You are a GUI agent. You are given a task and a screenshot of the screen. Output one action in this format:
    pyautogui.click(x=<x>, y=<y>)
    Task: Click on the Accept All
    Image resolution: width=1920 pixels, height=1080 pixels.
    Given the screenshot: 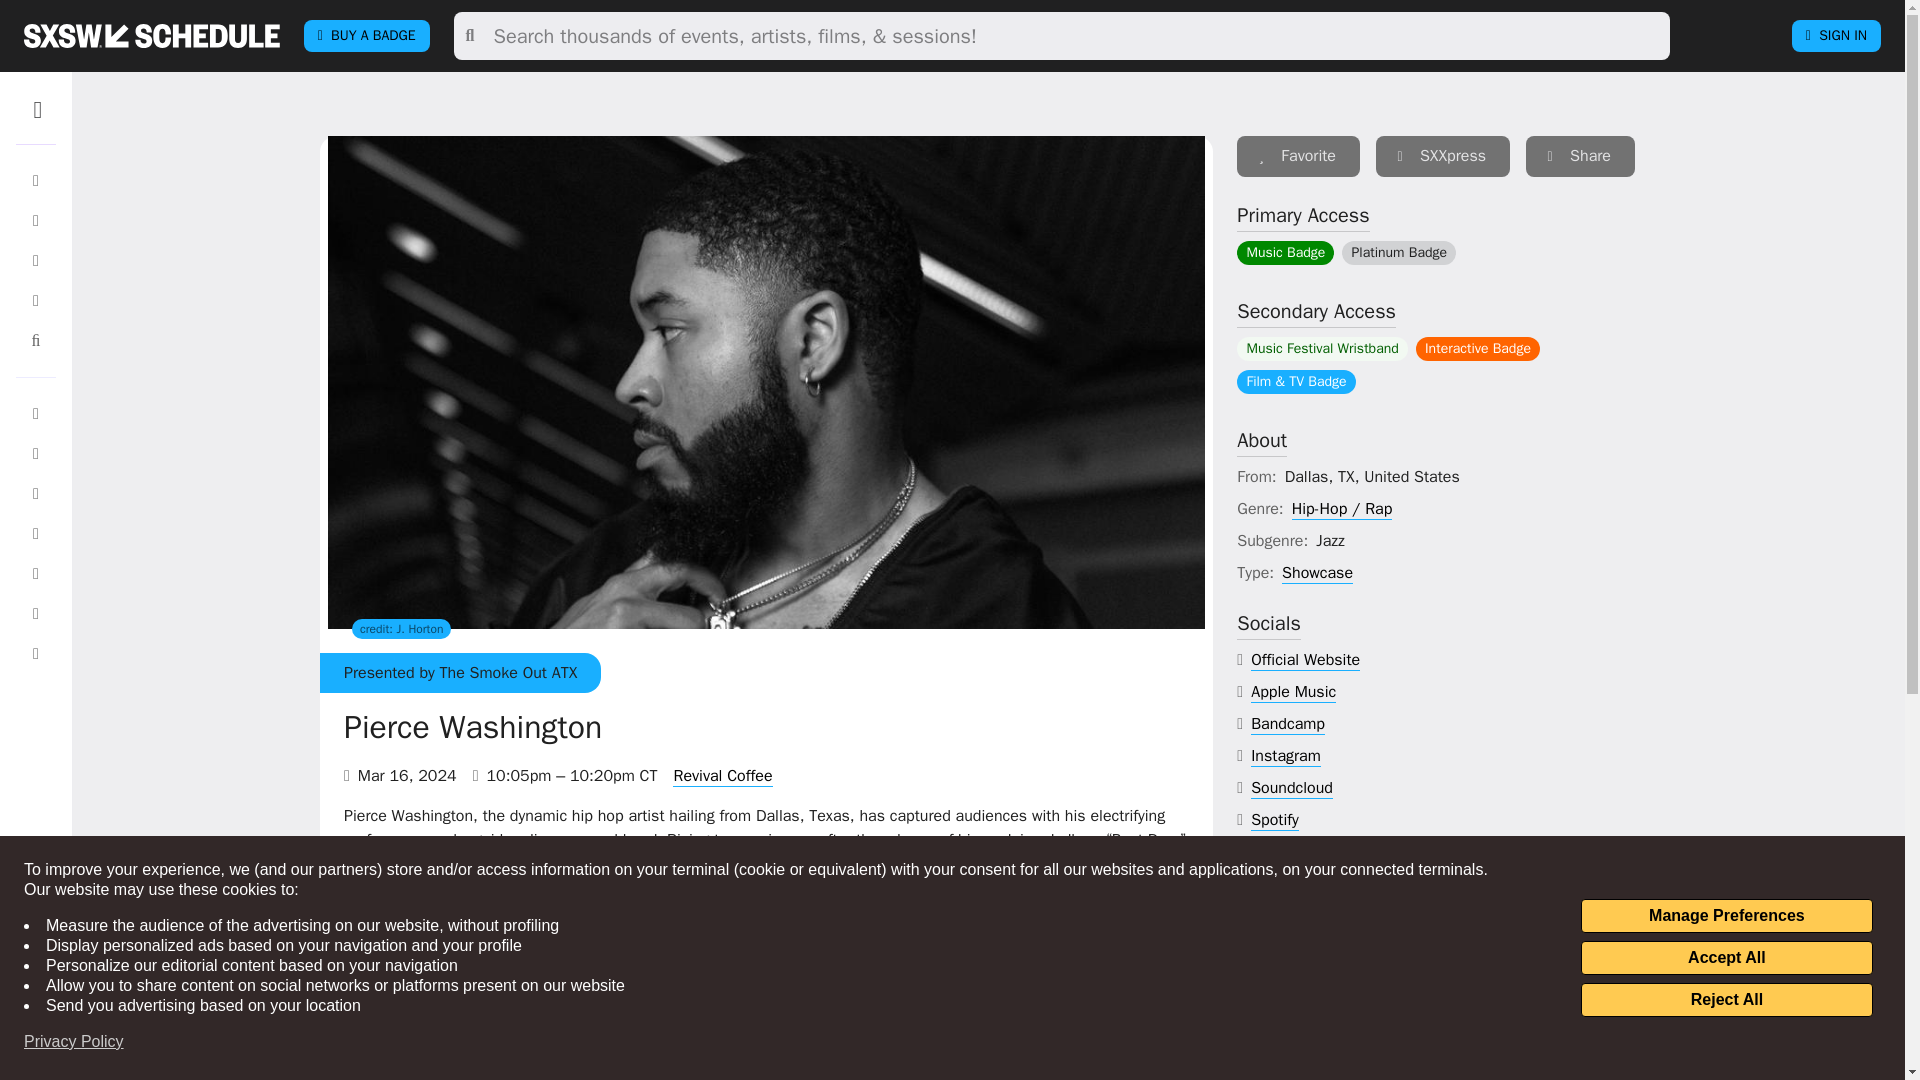 What is the action you would take?
    pyautogui.click(x=1726, y=958)
    